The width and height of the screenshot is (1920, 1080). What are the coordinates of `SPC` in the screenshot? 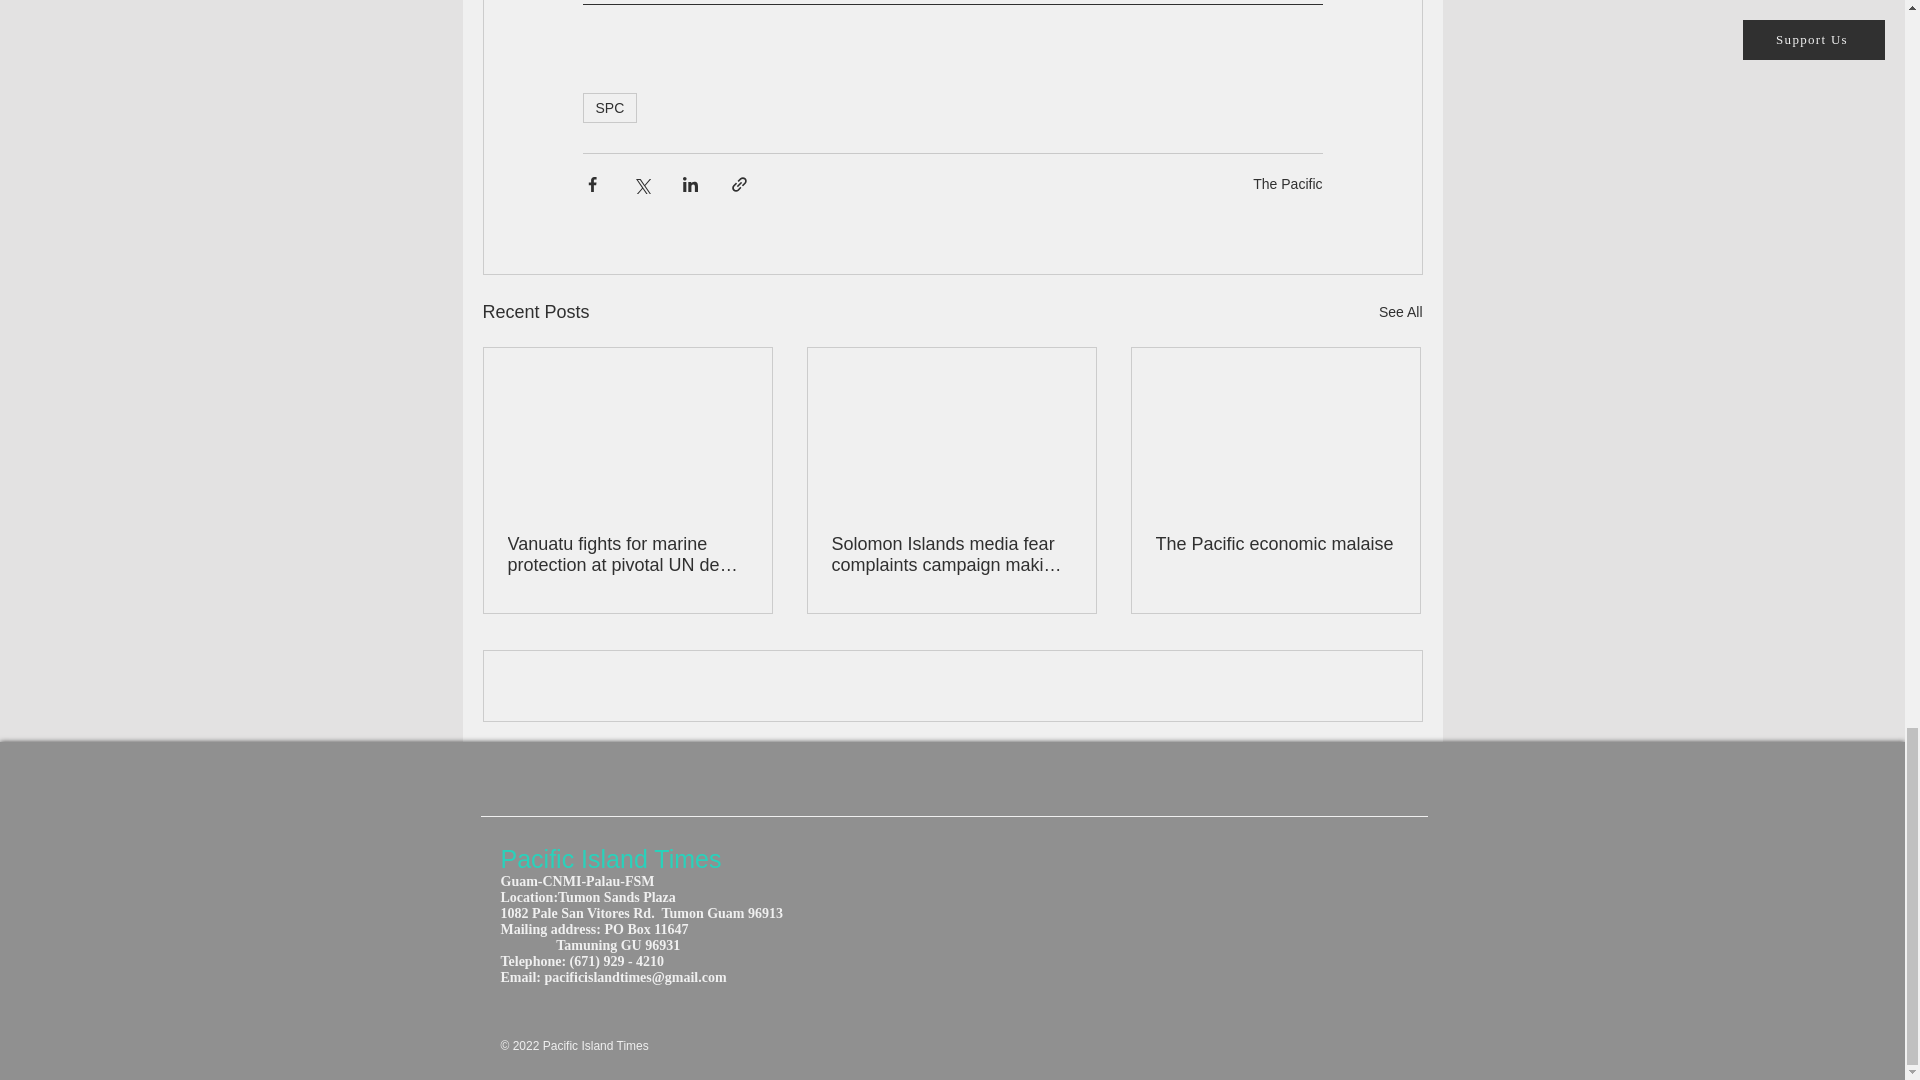 It's located at (609, 108).